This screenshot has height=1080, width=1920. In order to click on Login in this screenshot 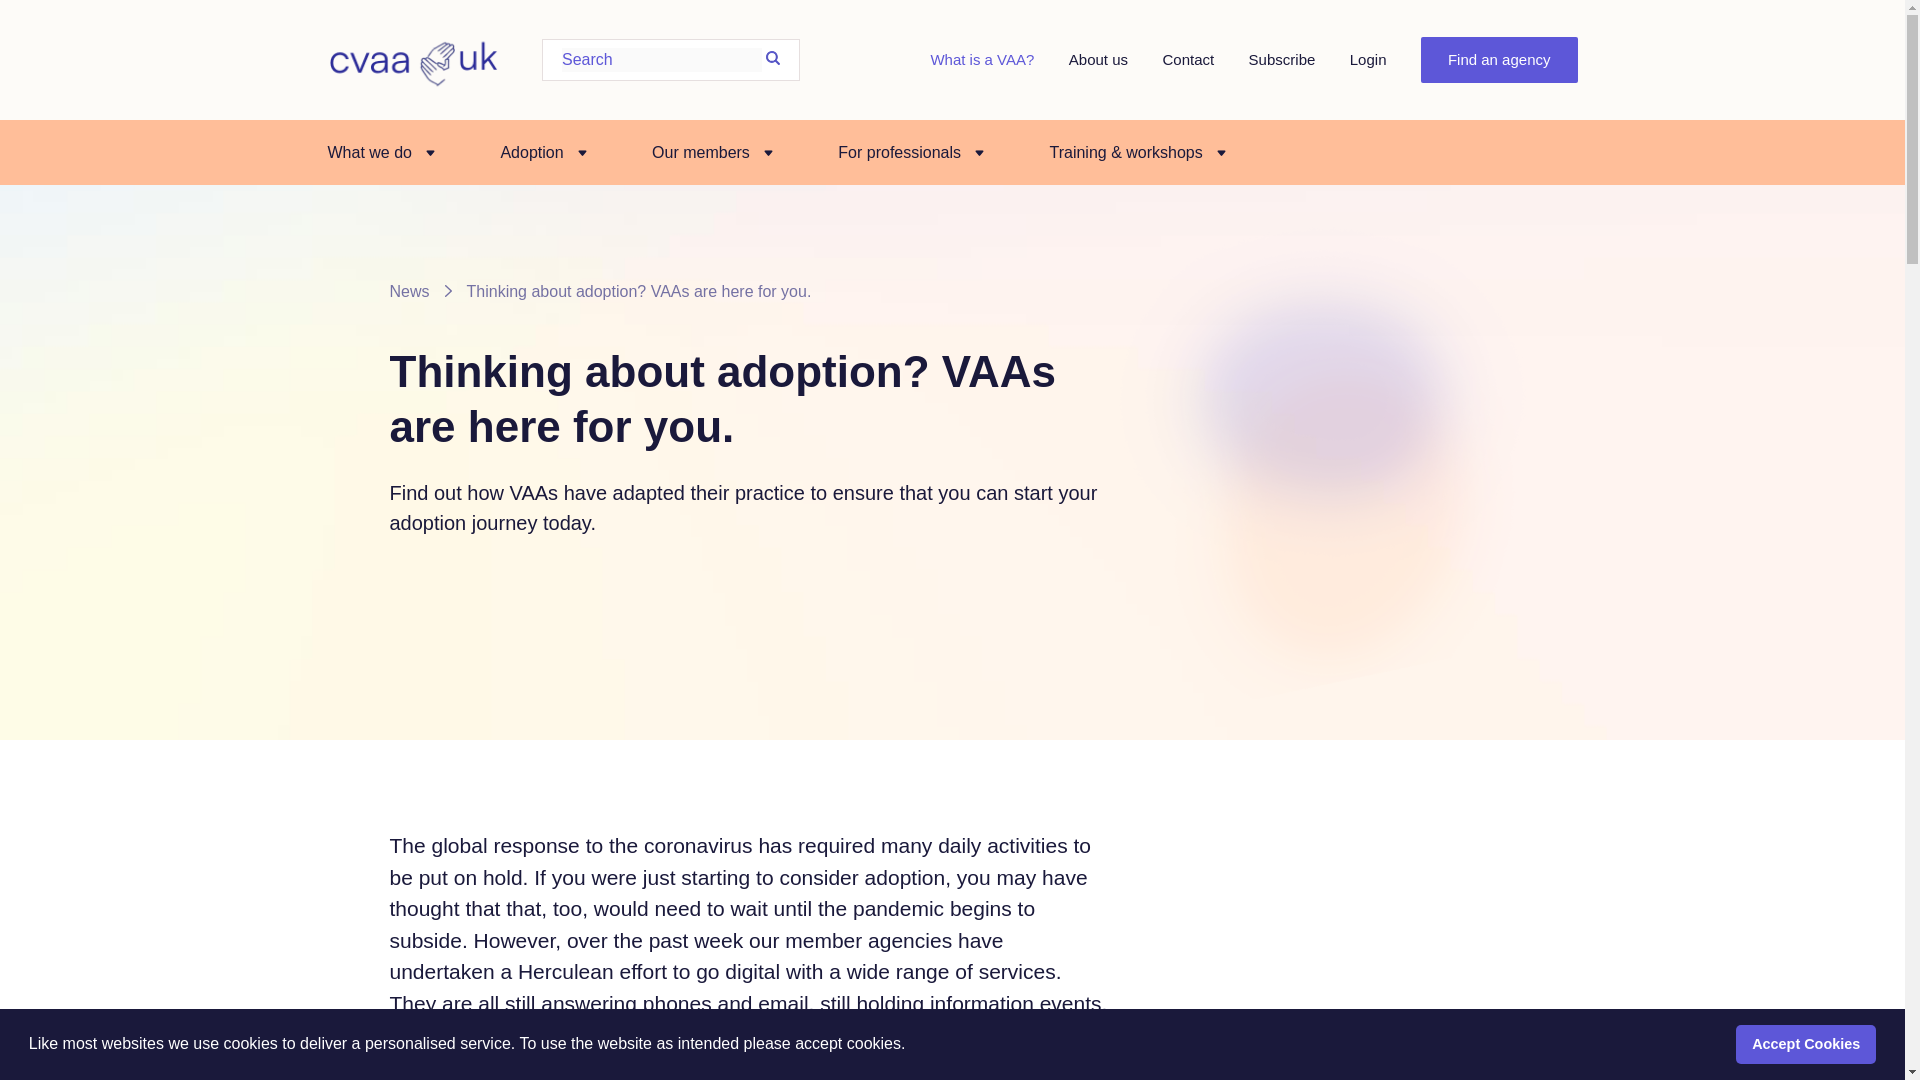, I will do `click(1368, 59)`.